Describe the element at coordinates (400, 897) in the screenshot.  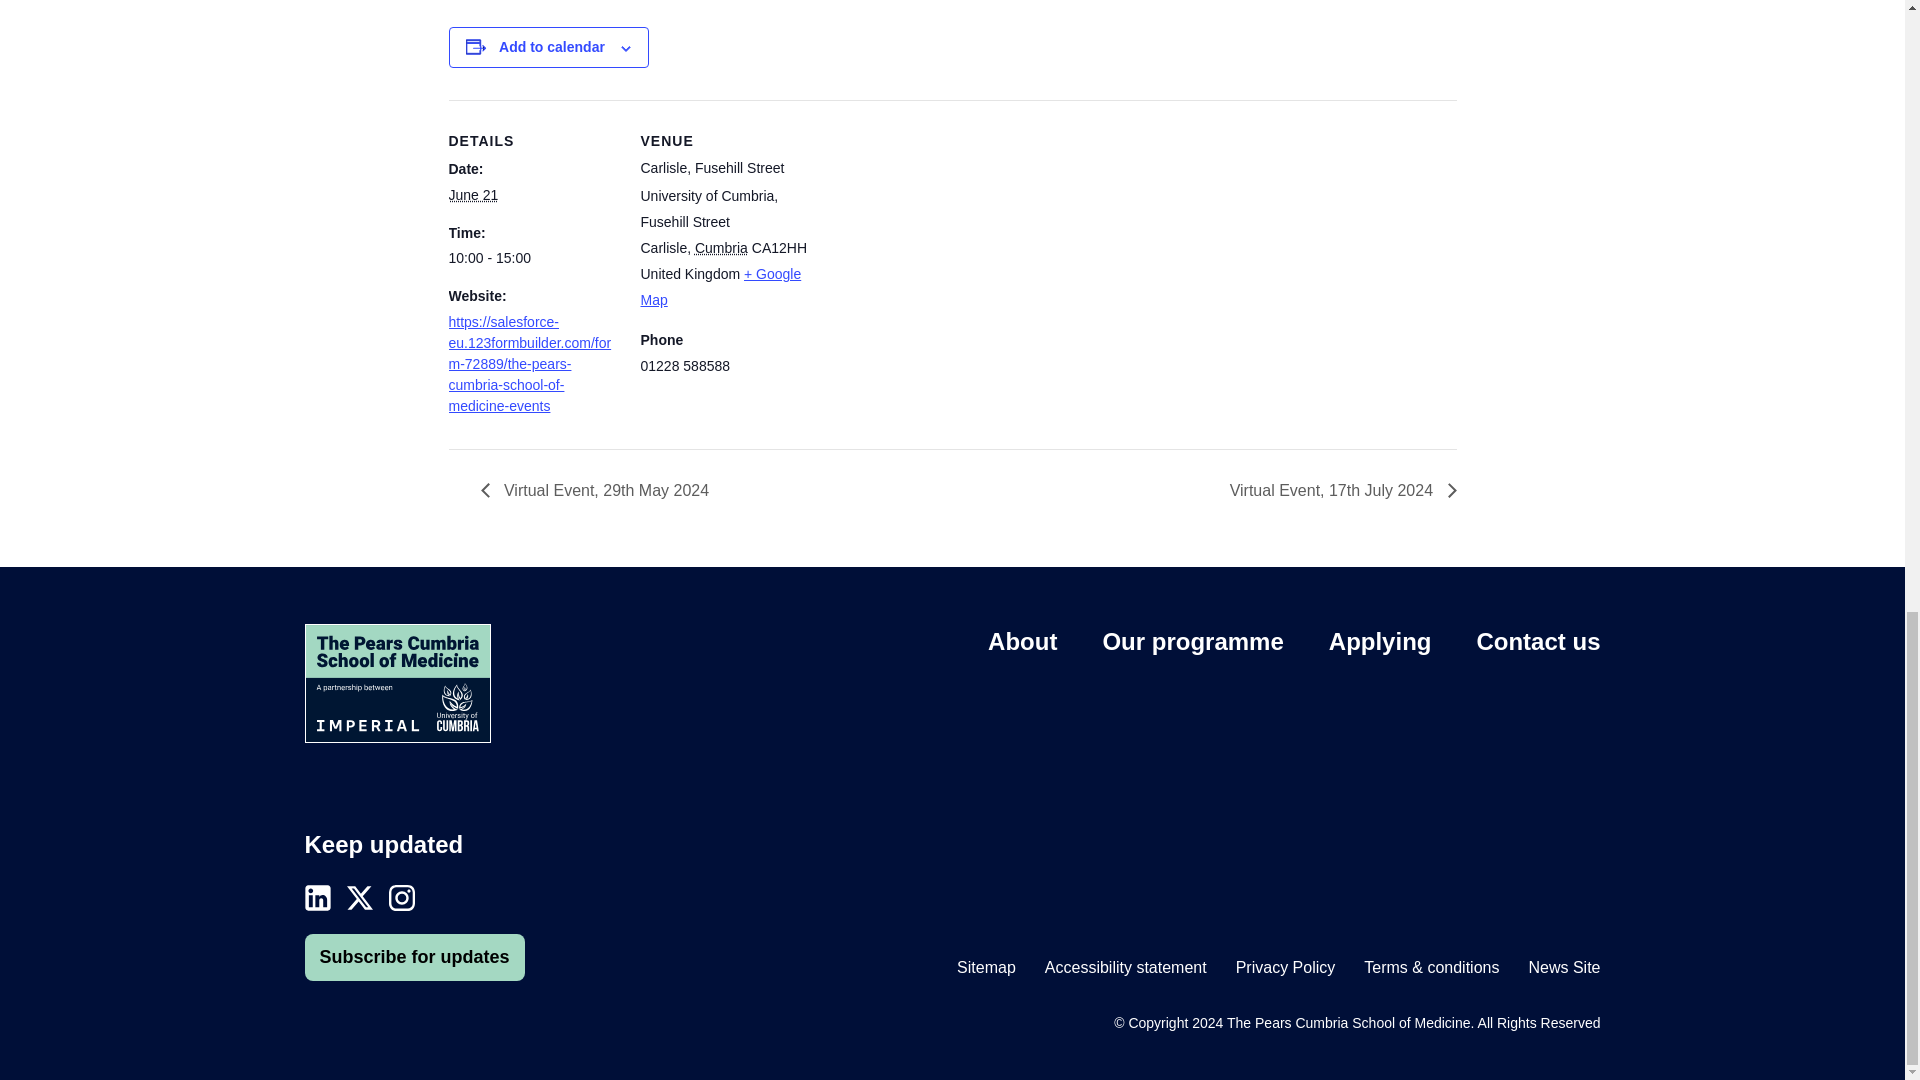
I see `Follow us on Instagram.` at that location.